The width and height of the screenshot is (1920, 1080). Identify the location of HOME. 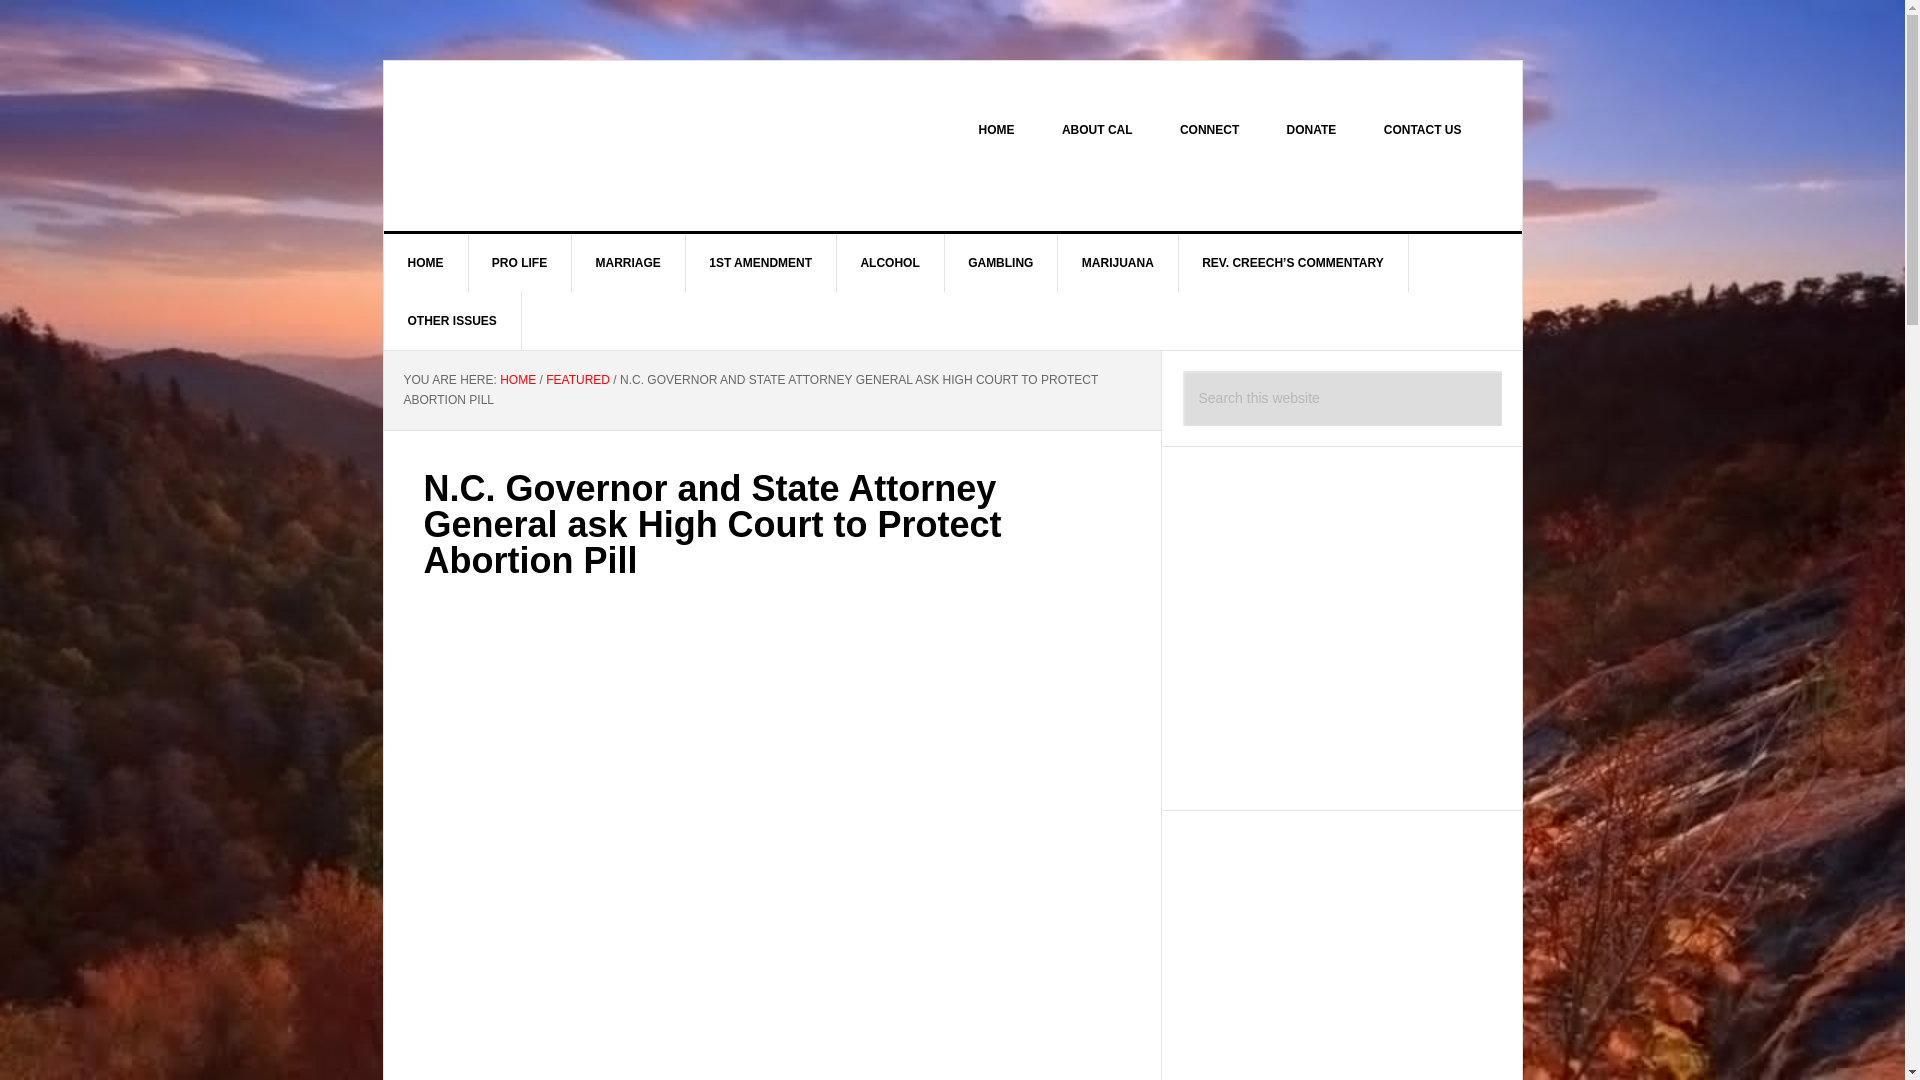
(517, 379).